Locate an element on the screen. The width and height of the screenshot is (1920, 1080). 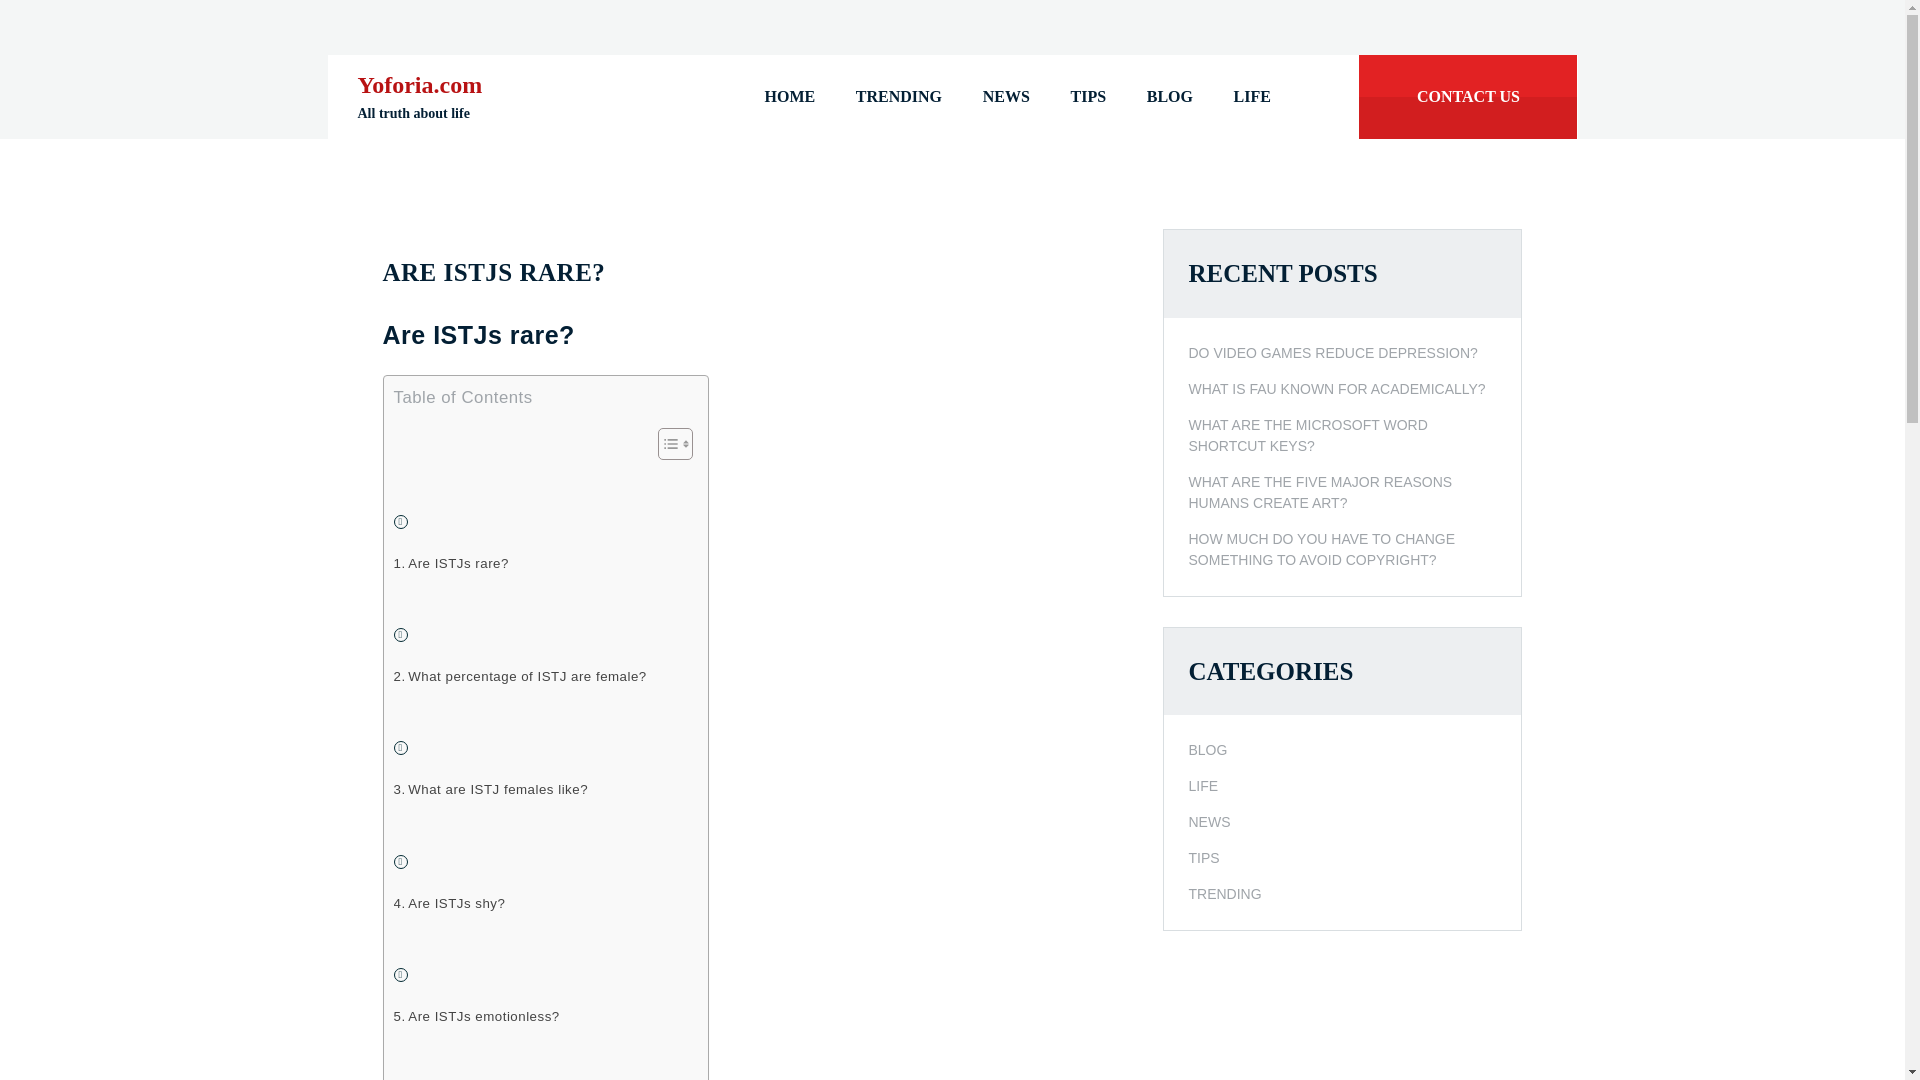
TIPS is located at coordinates (1204, 858).